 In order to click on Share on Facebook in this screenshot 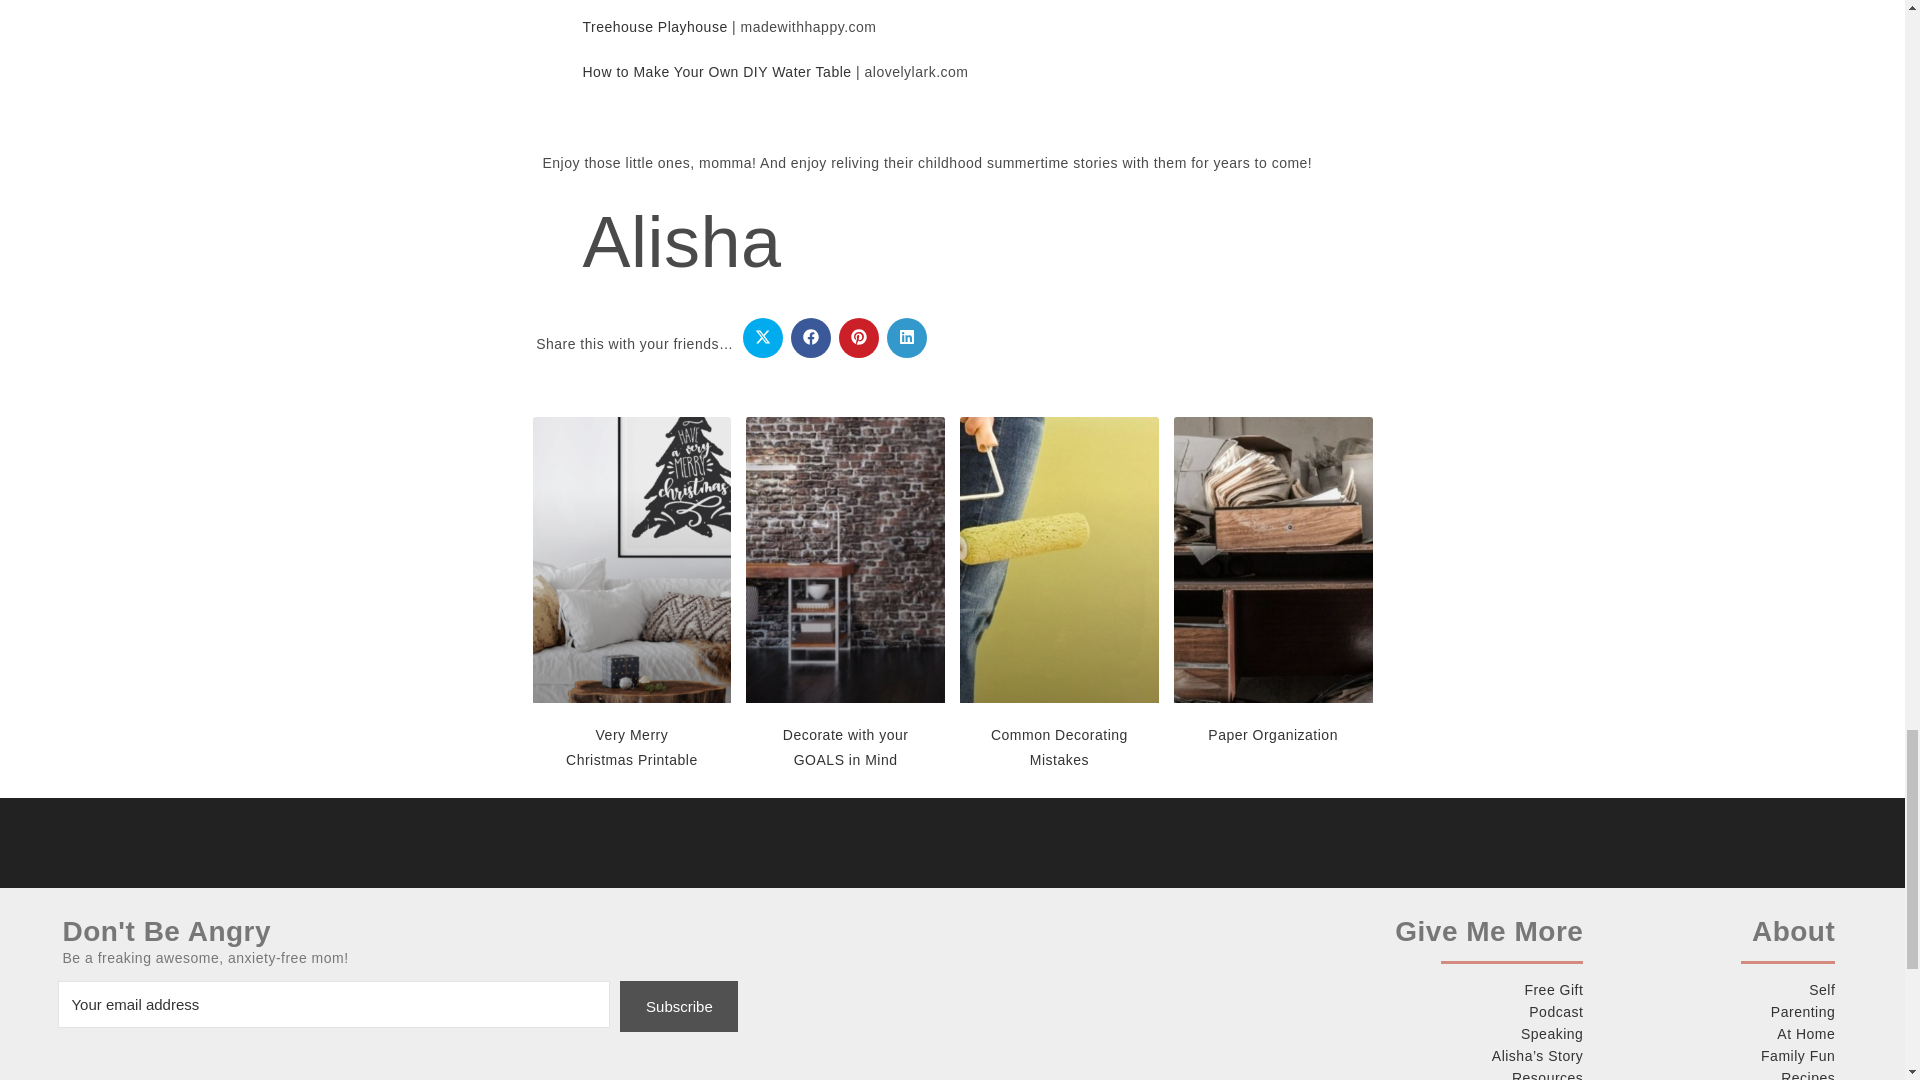, I will do `click(811, 337)`.